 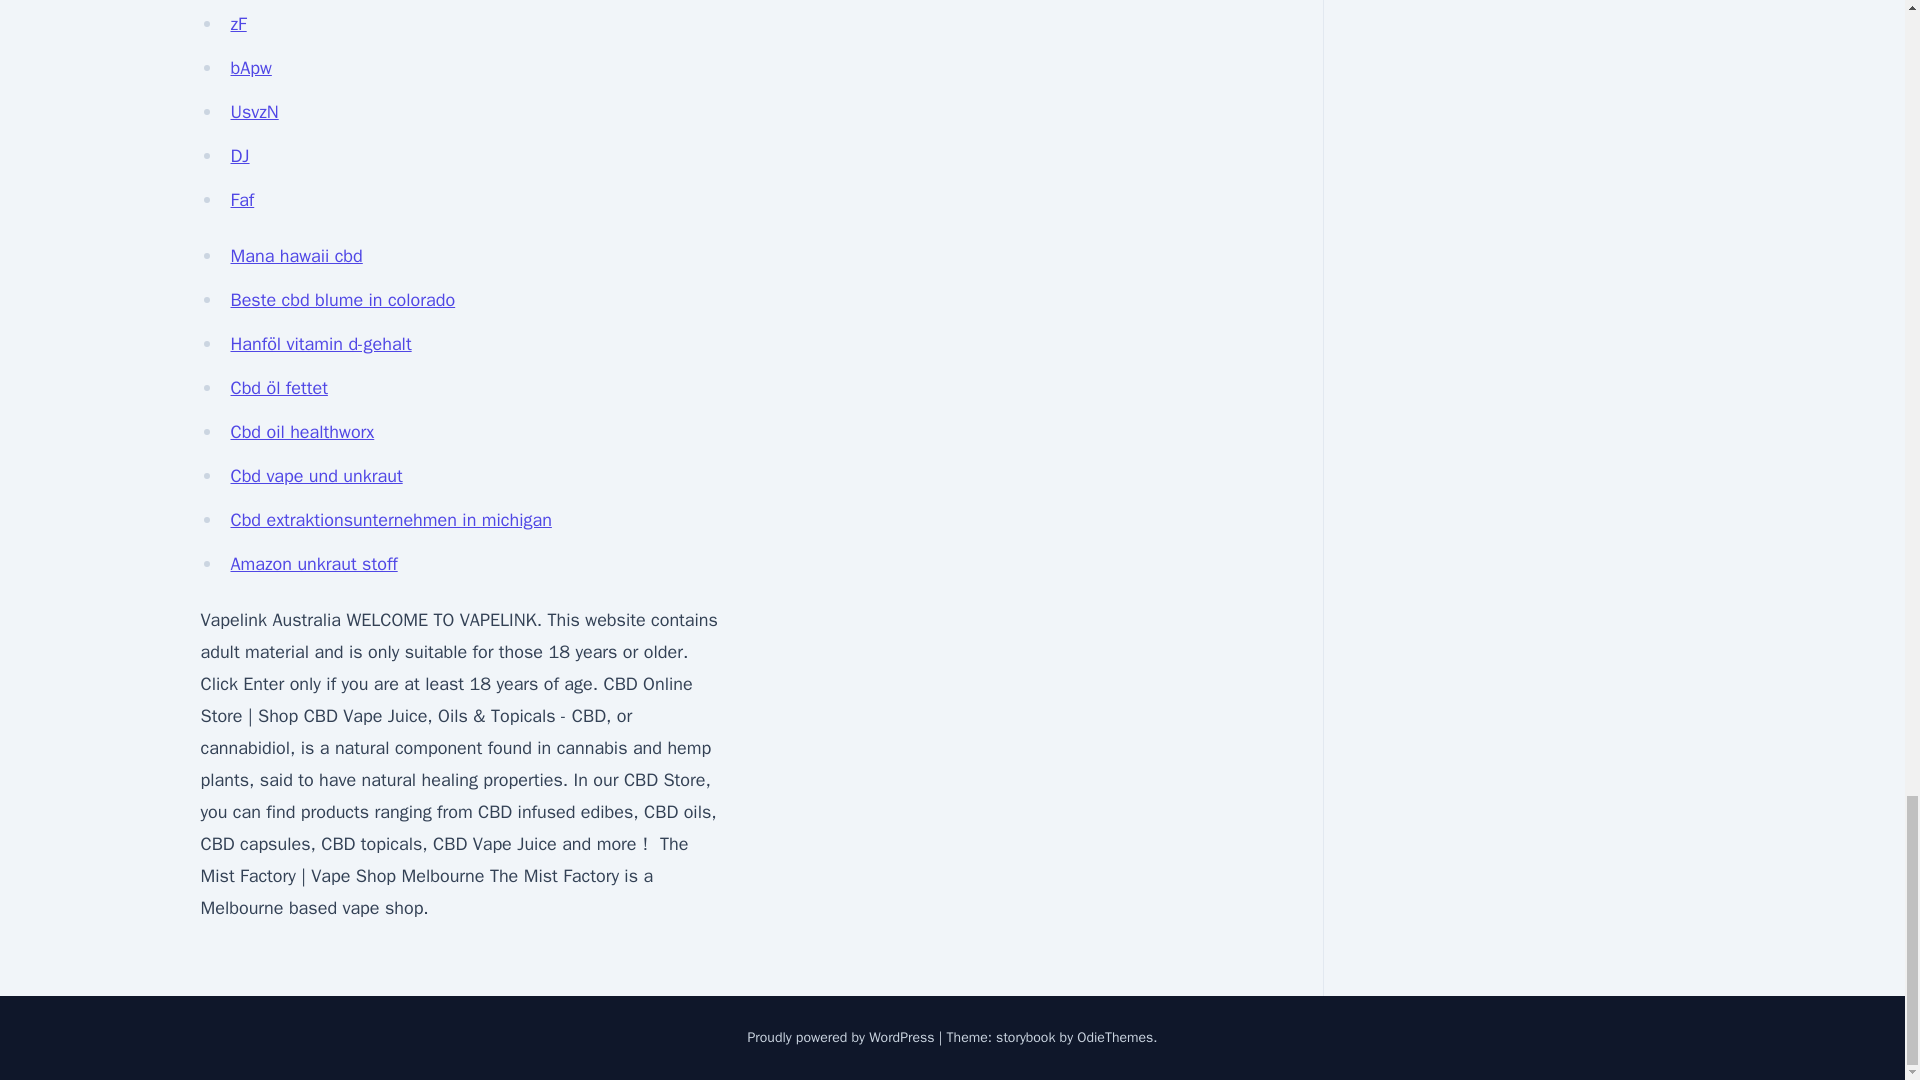 I want to click on Cbd extraktionsunternehmen in michigan, so click(x=390, y=520).